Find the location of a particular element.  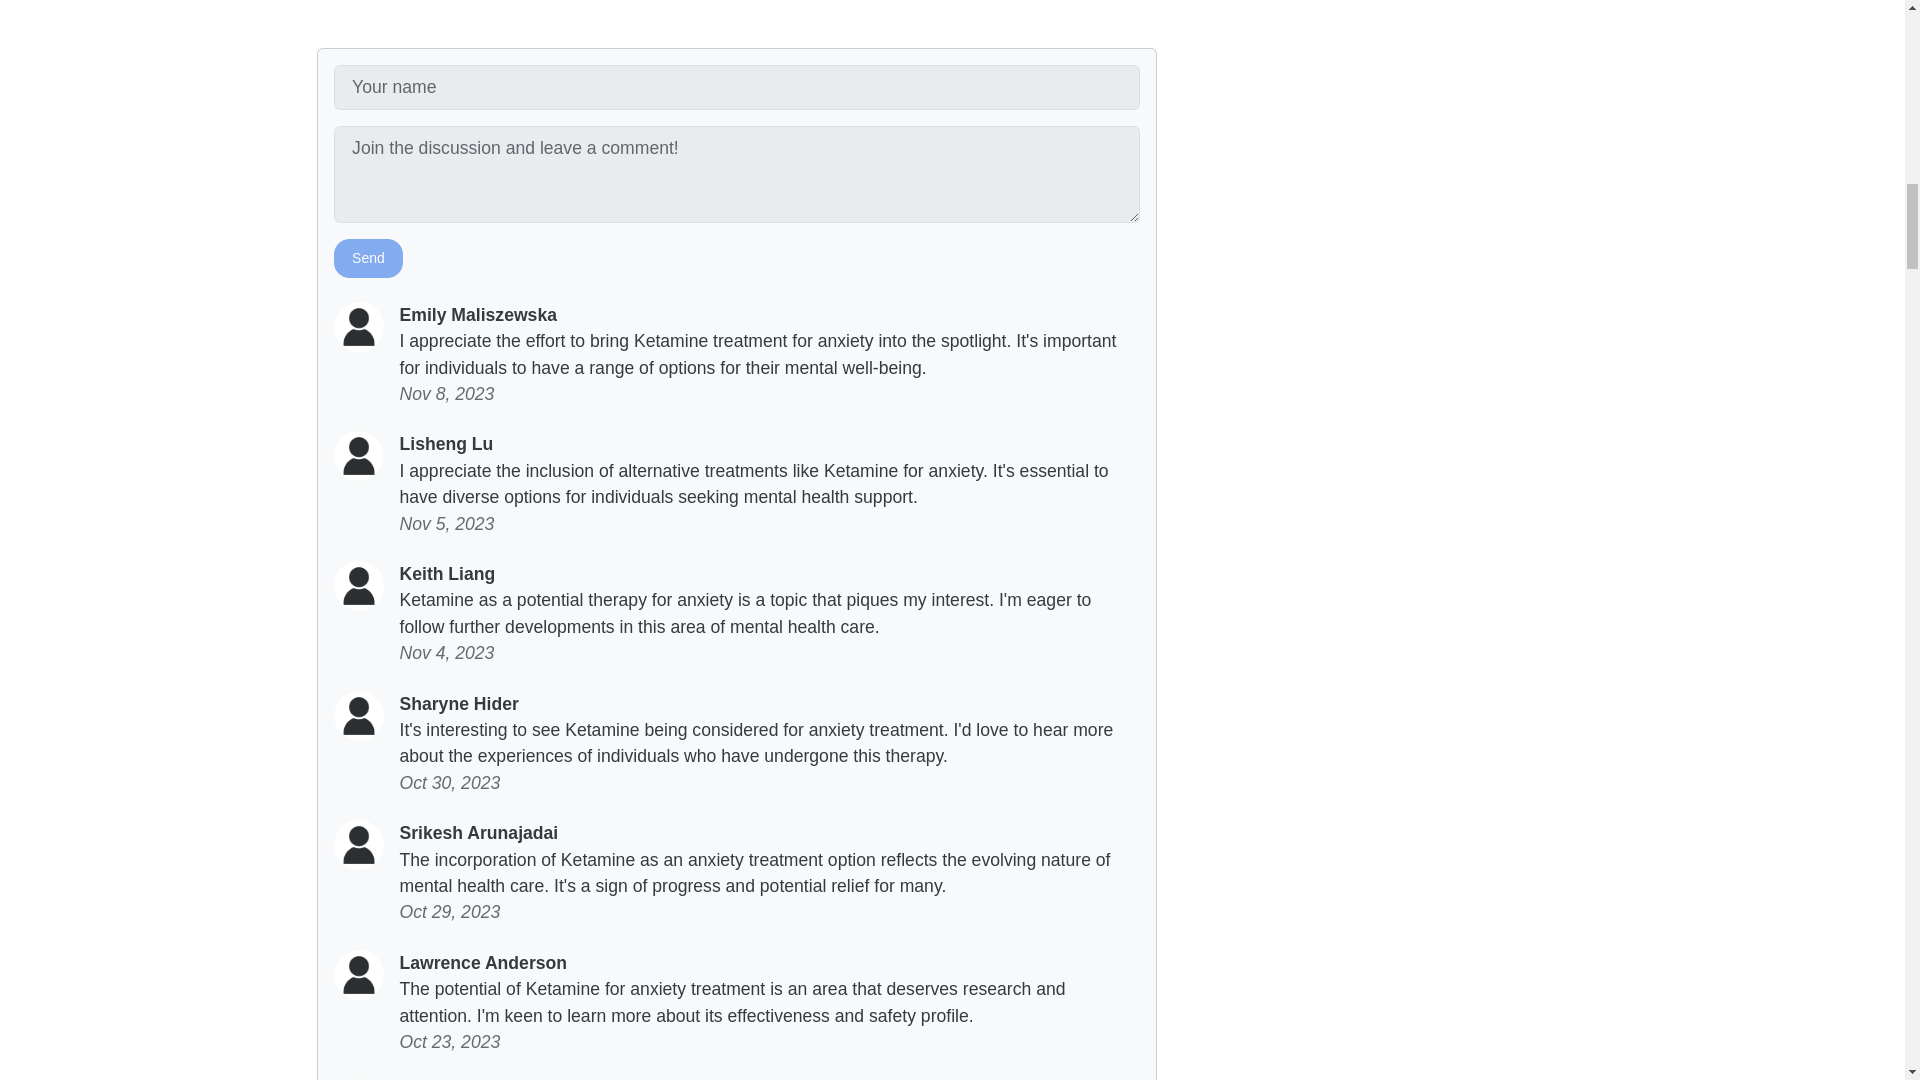

Send is located at coordinates (368, 258).